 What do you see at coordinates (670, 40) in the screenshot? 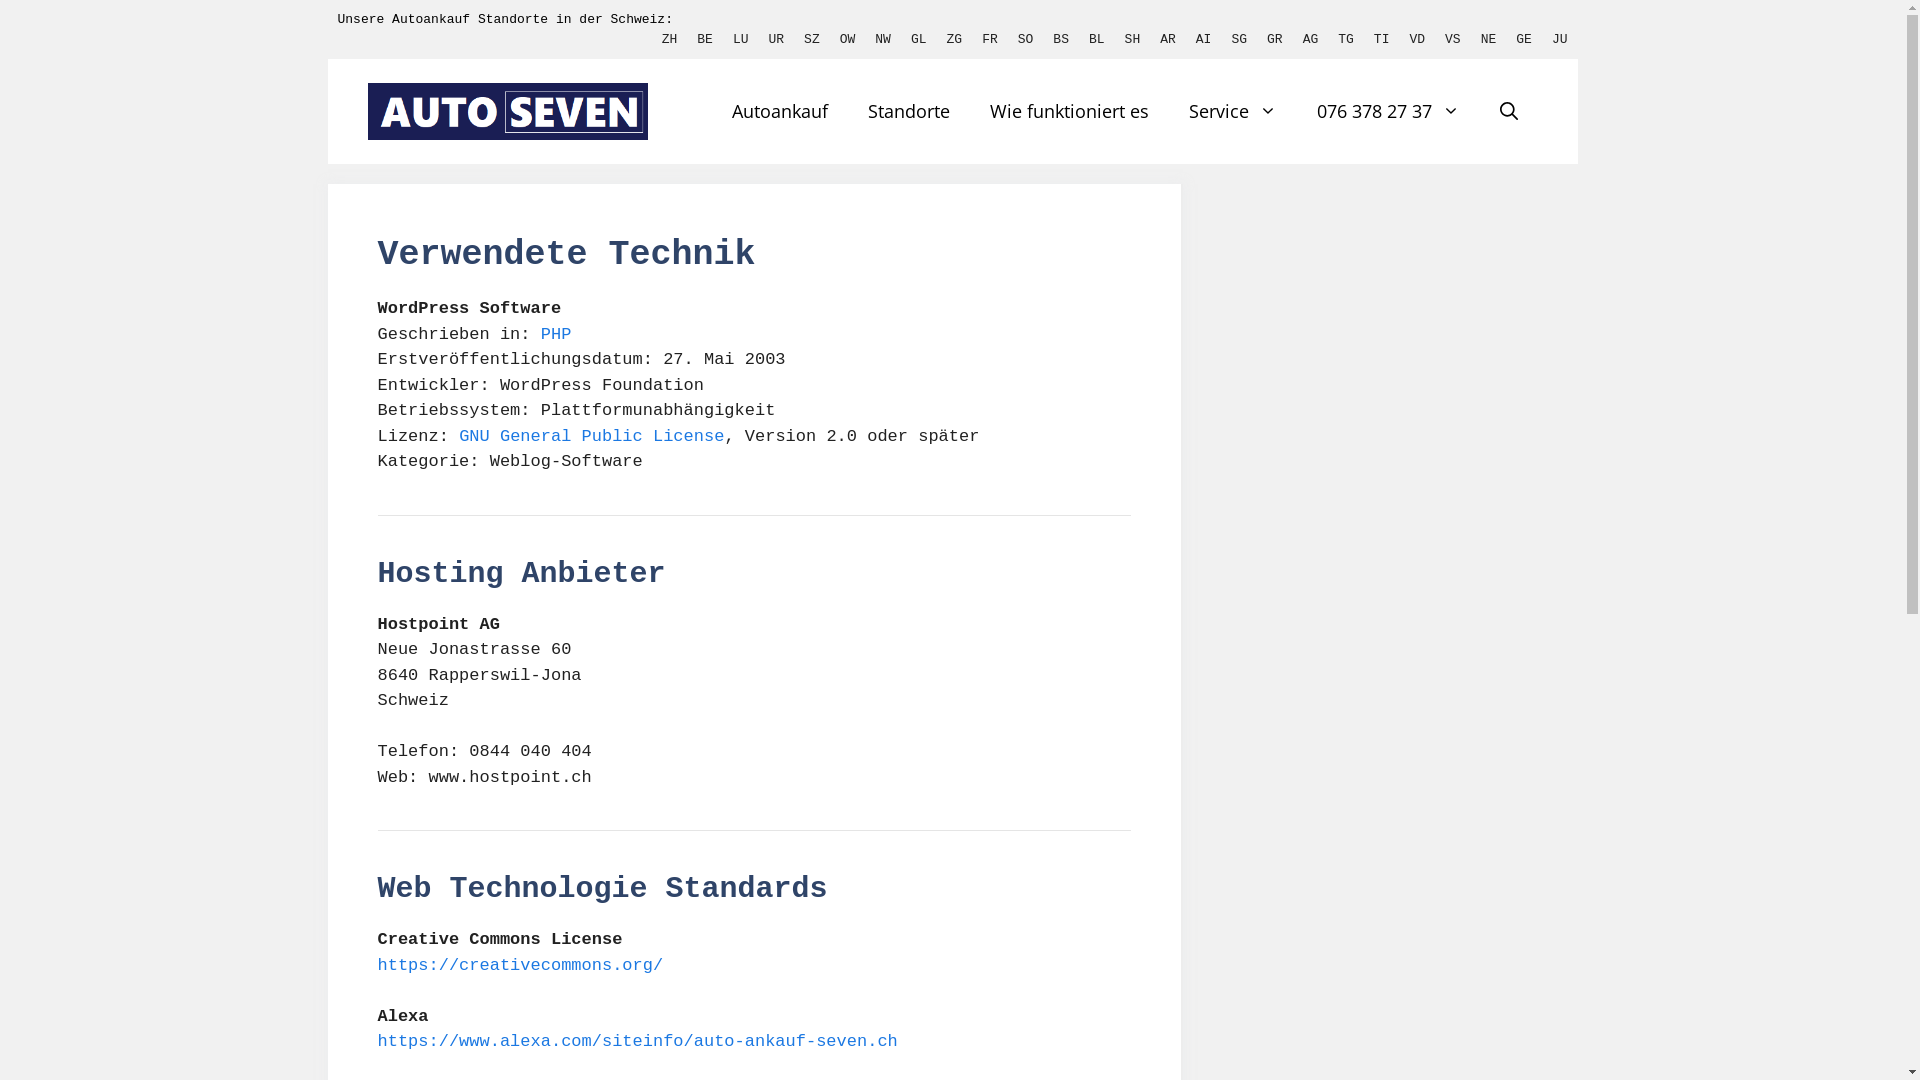
I see `ZH` at bounding box center [670, 40].